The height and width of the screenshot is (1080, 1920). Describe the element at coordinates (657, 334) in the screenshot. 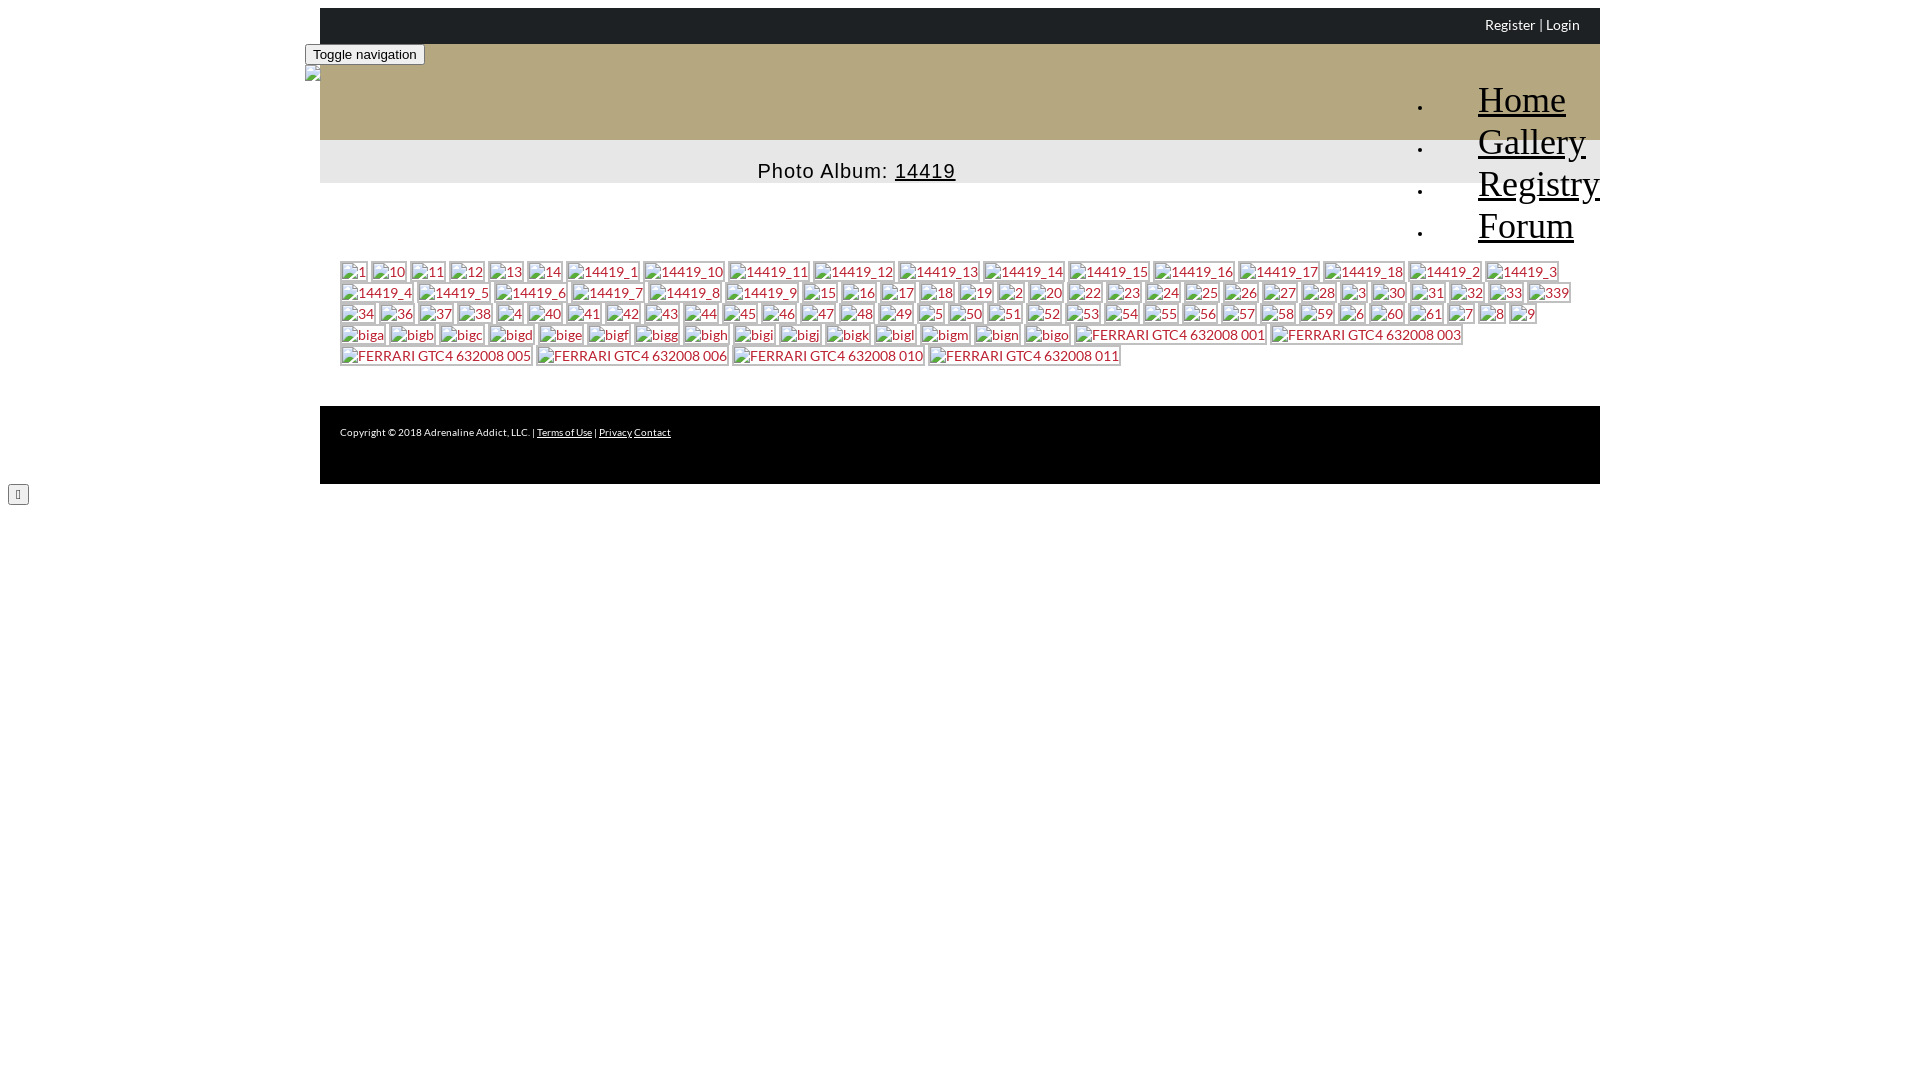

I see `bigg (click to enlarge)` at that location.